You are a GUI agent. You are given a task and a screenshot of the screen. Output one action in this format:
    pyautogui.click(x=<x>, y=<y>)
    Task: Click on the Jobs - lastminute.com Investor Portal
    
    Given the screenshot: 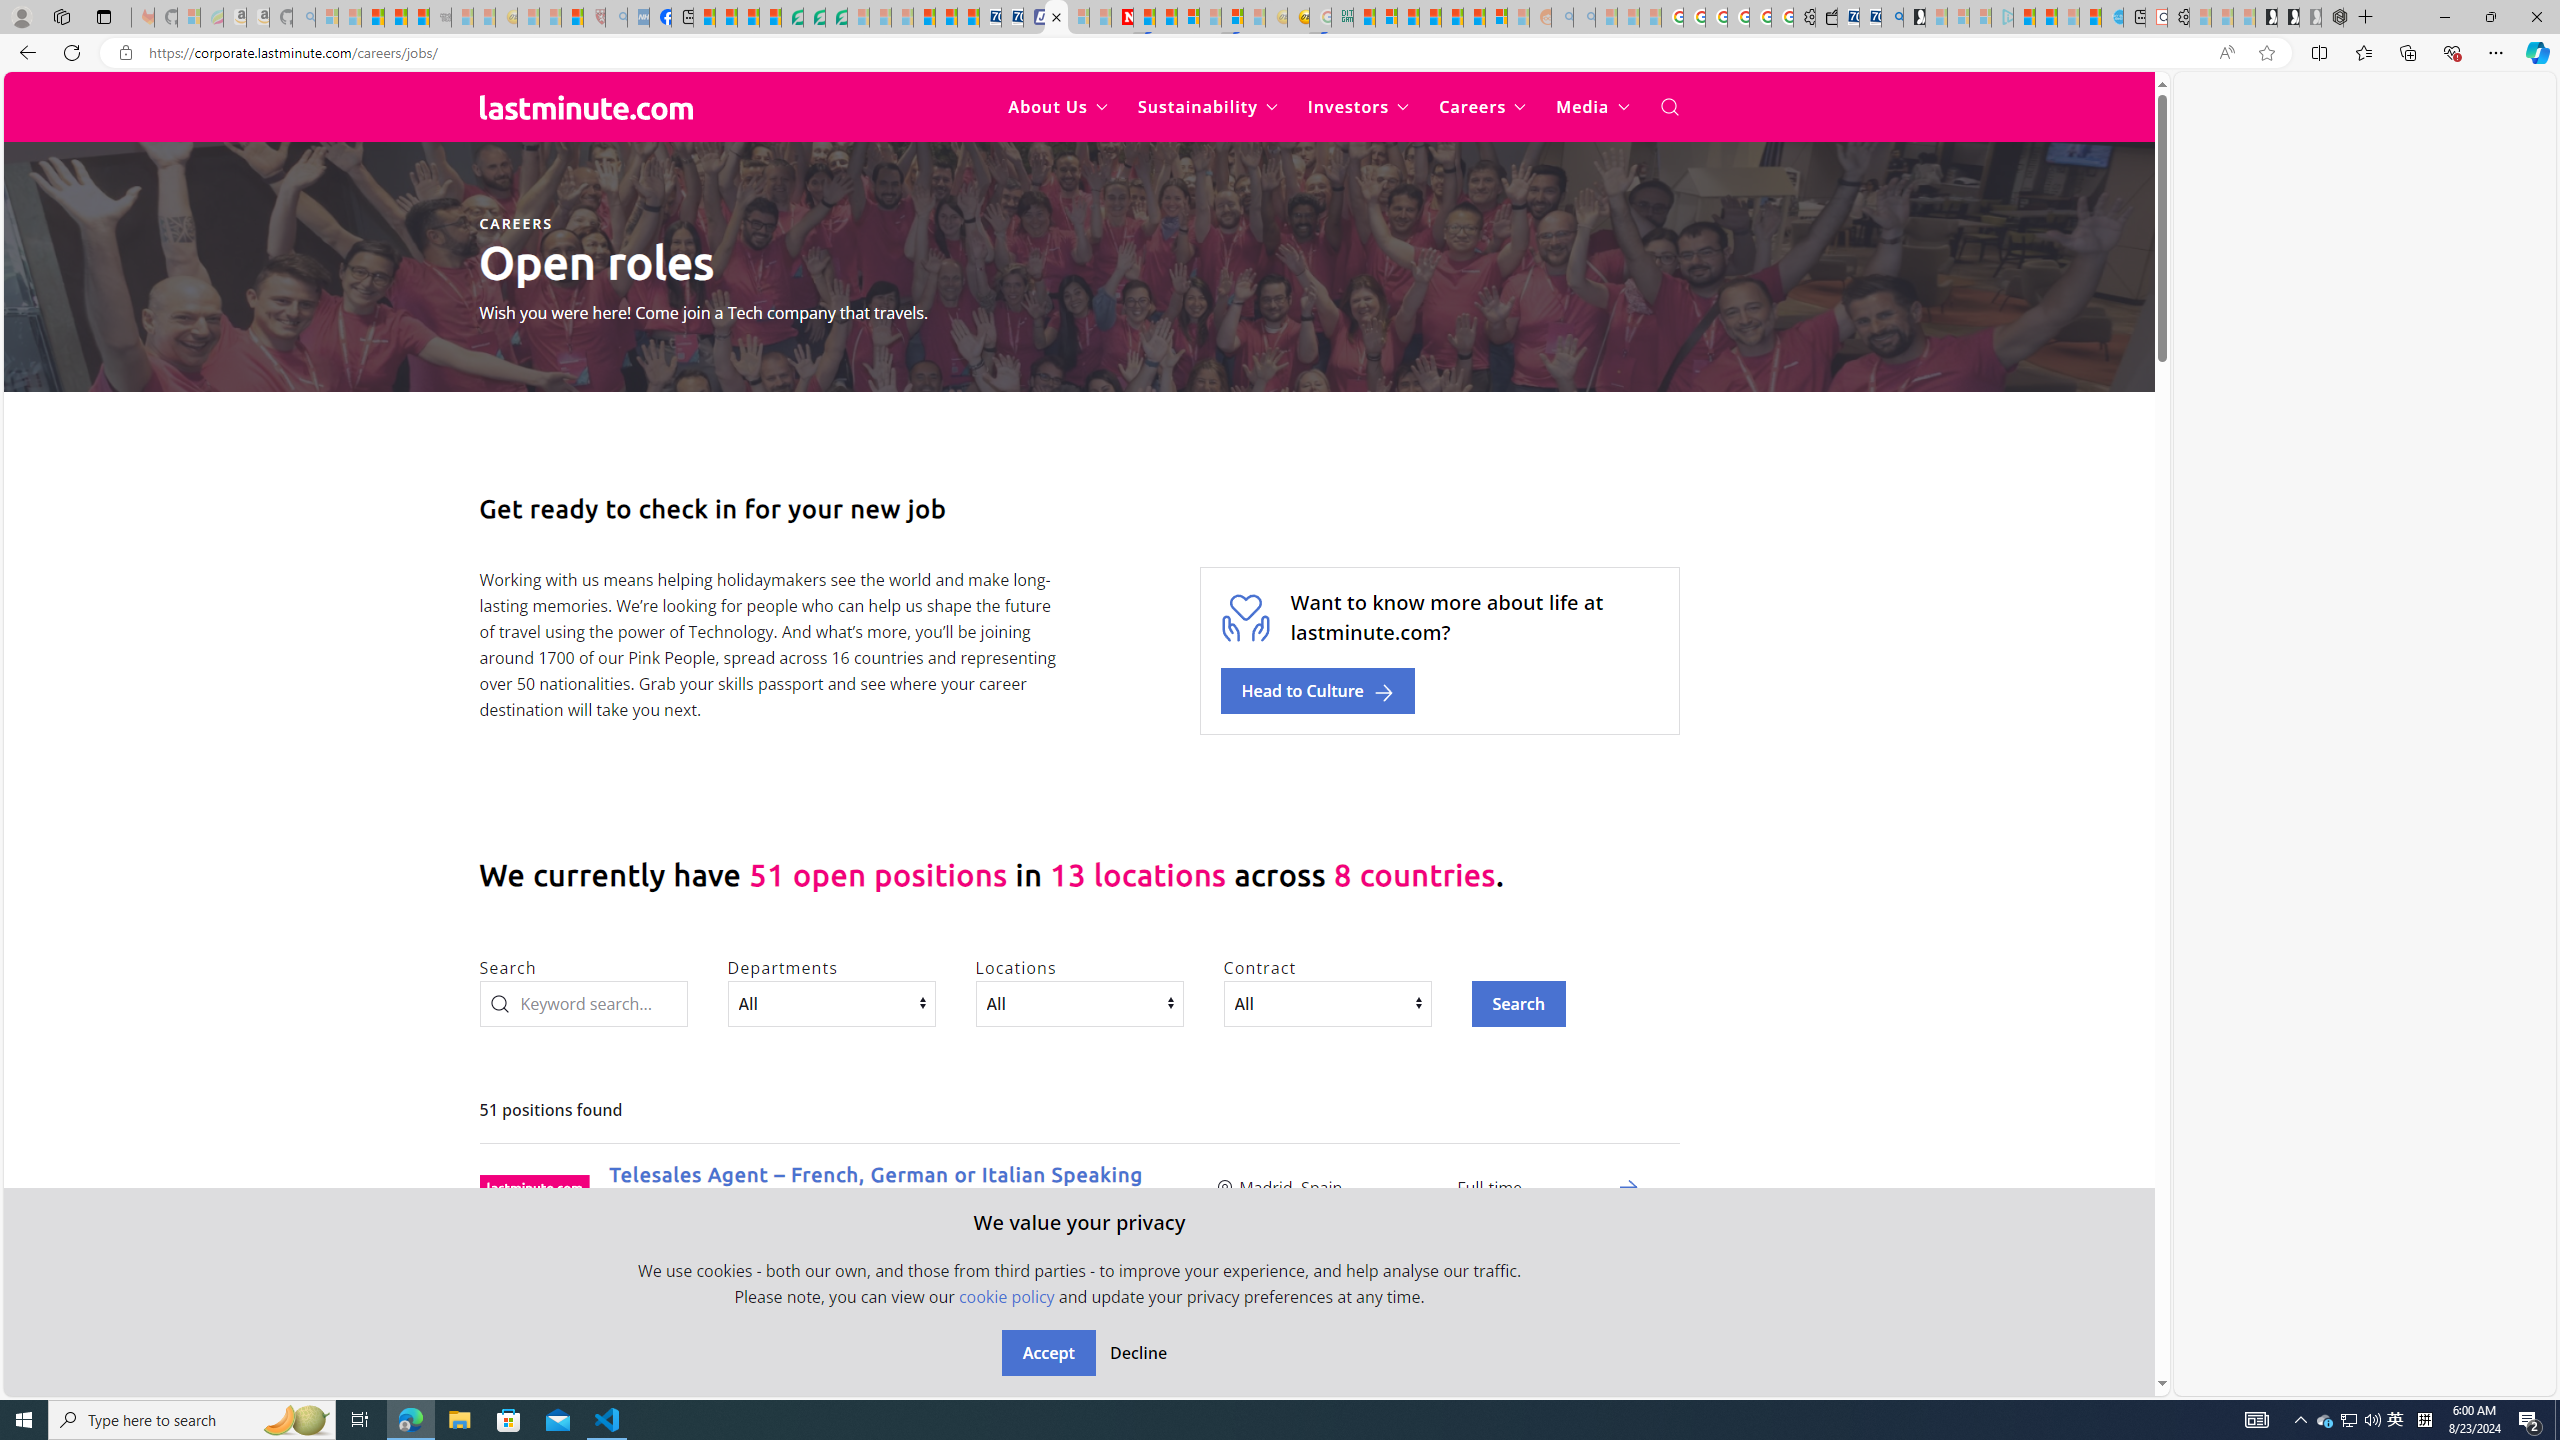 What is the action you would take?
    pyautogui.click(x=1056, y=17)
    